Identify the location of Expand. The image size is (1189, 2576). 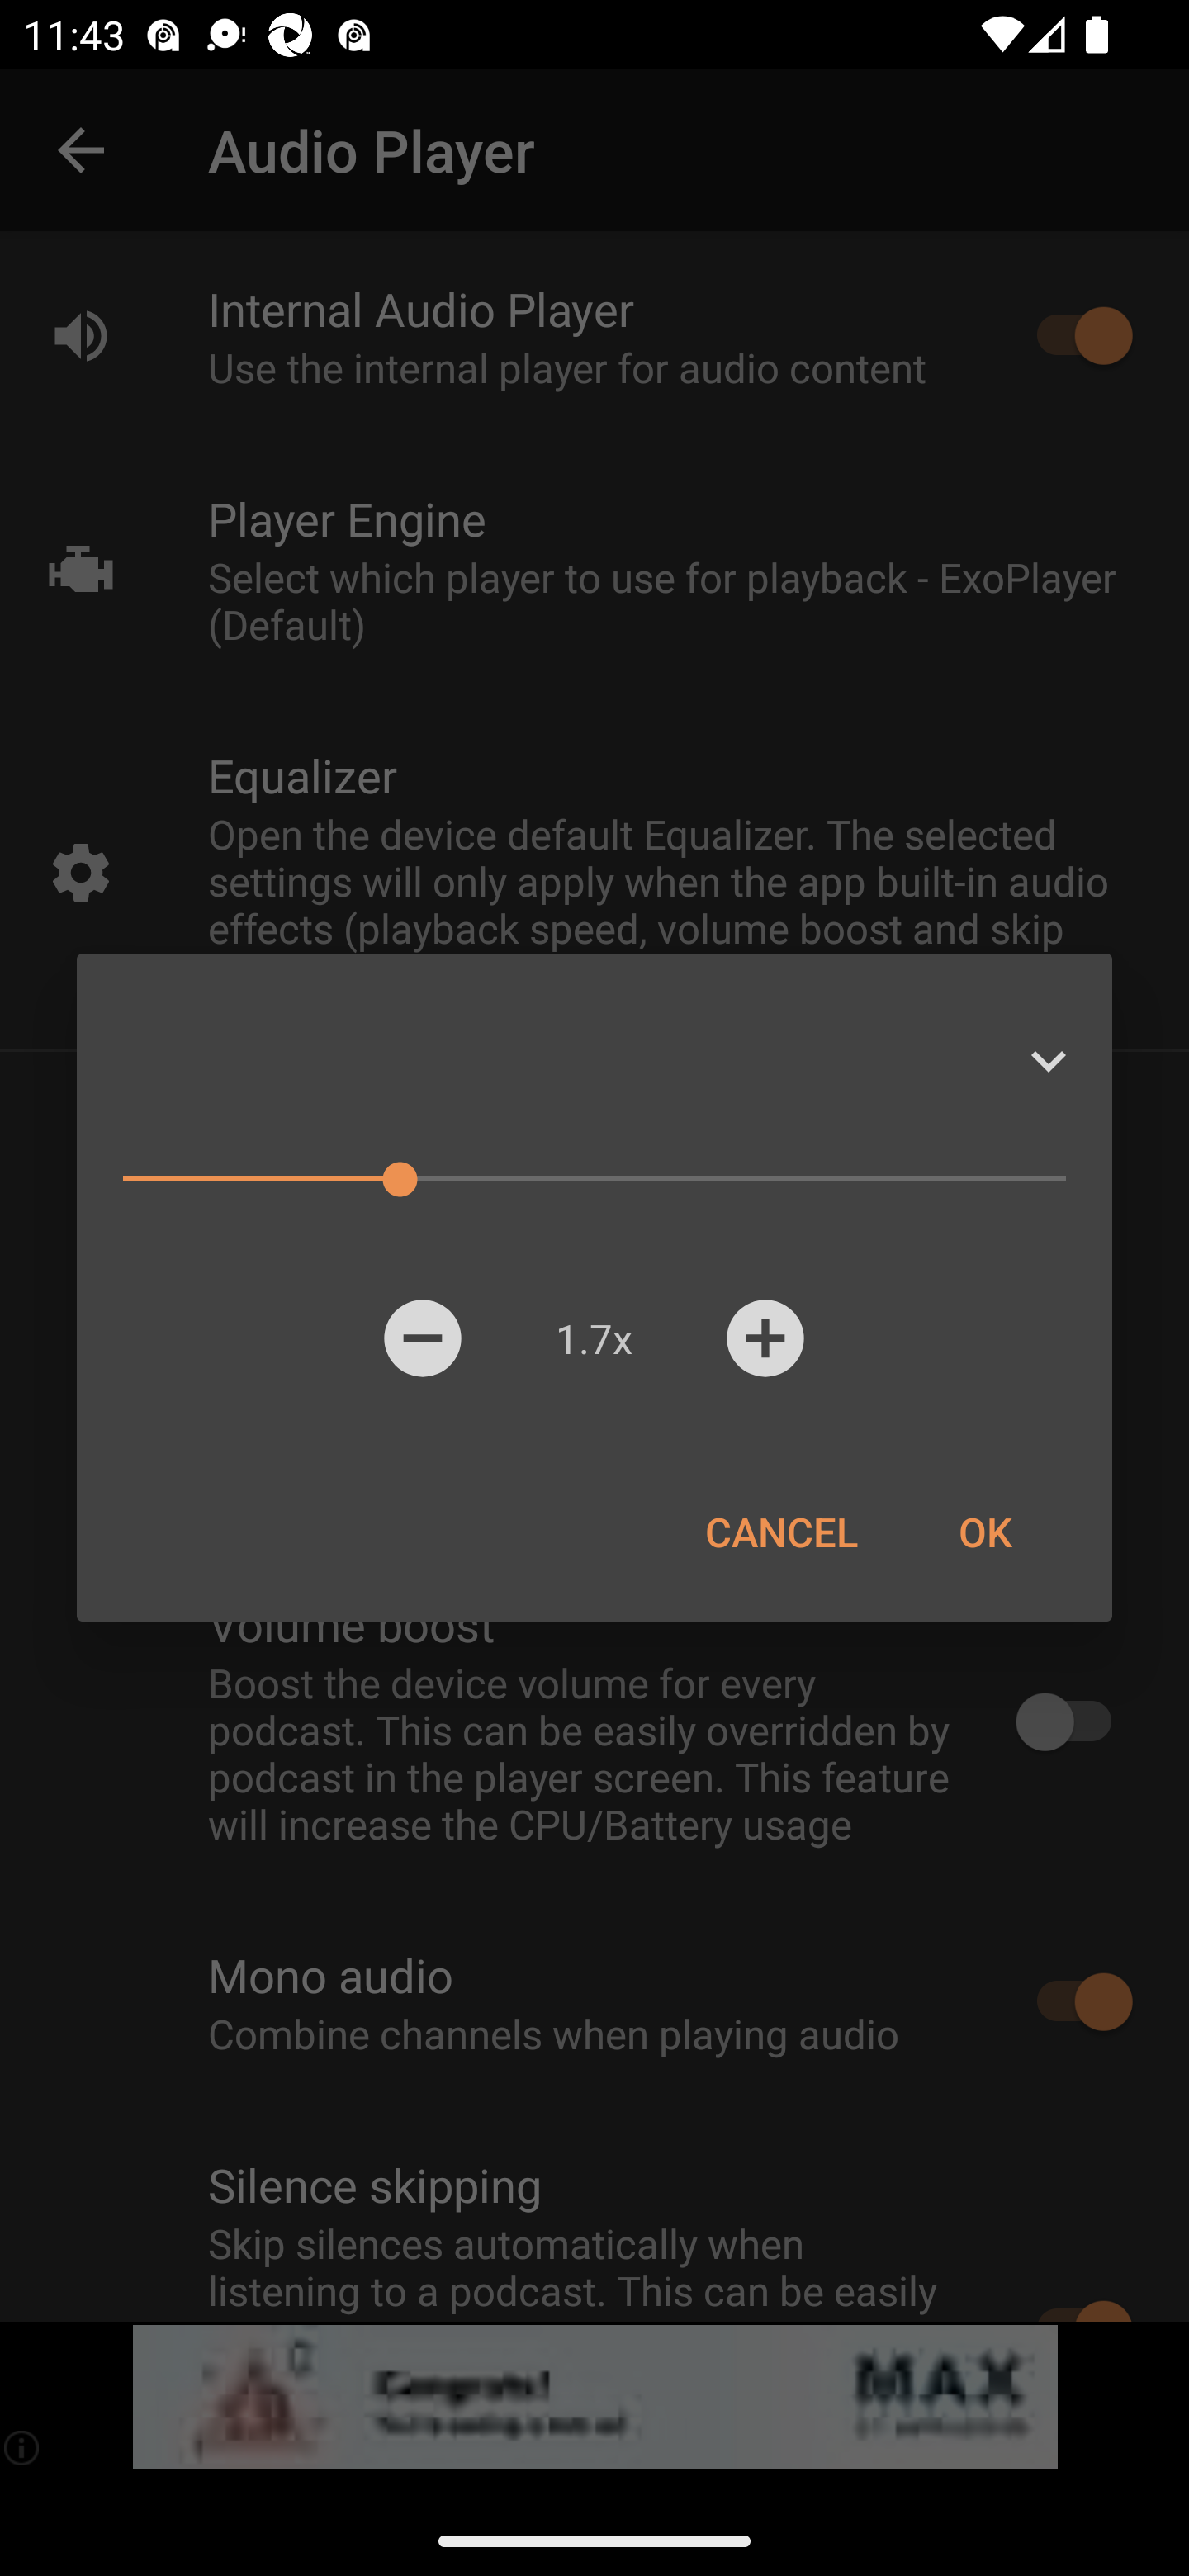
(1048, 1061).